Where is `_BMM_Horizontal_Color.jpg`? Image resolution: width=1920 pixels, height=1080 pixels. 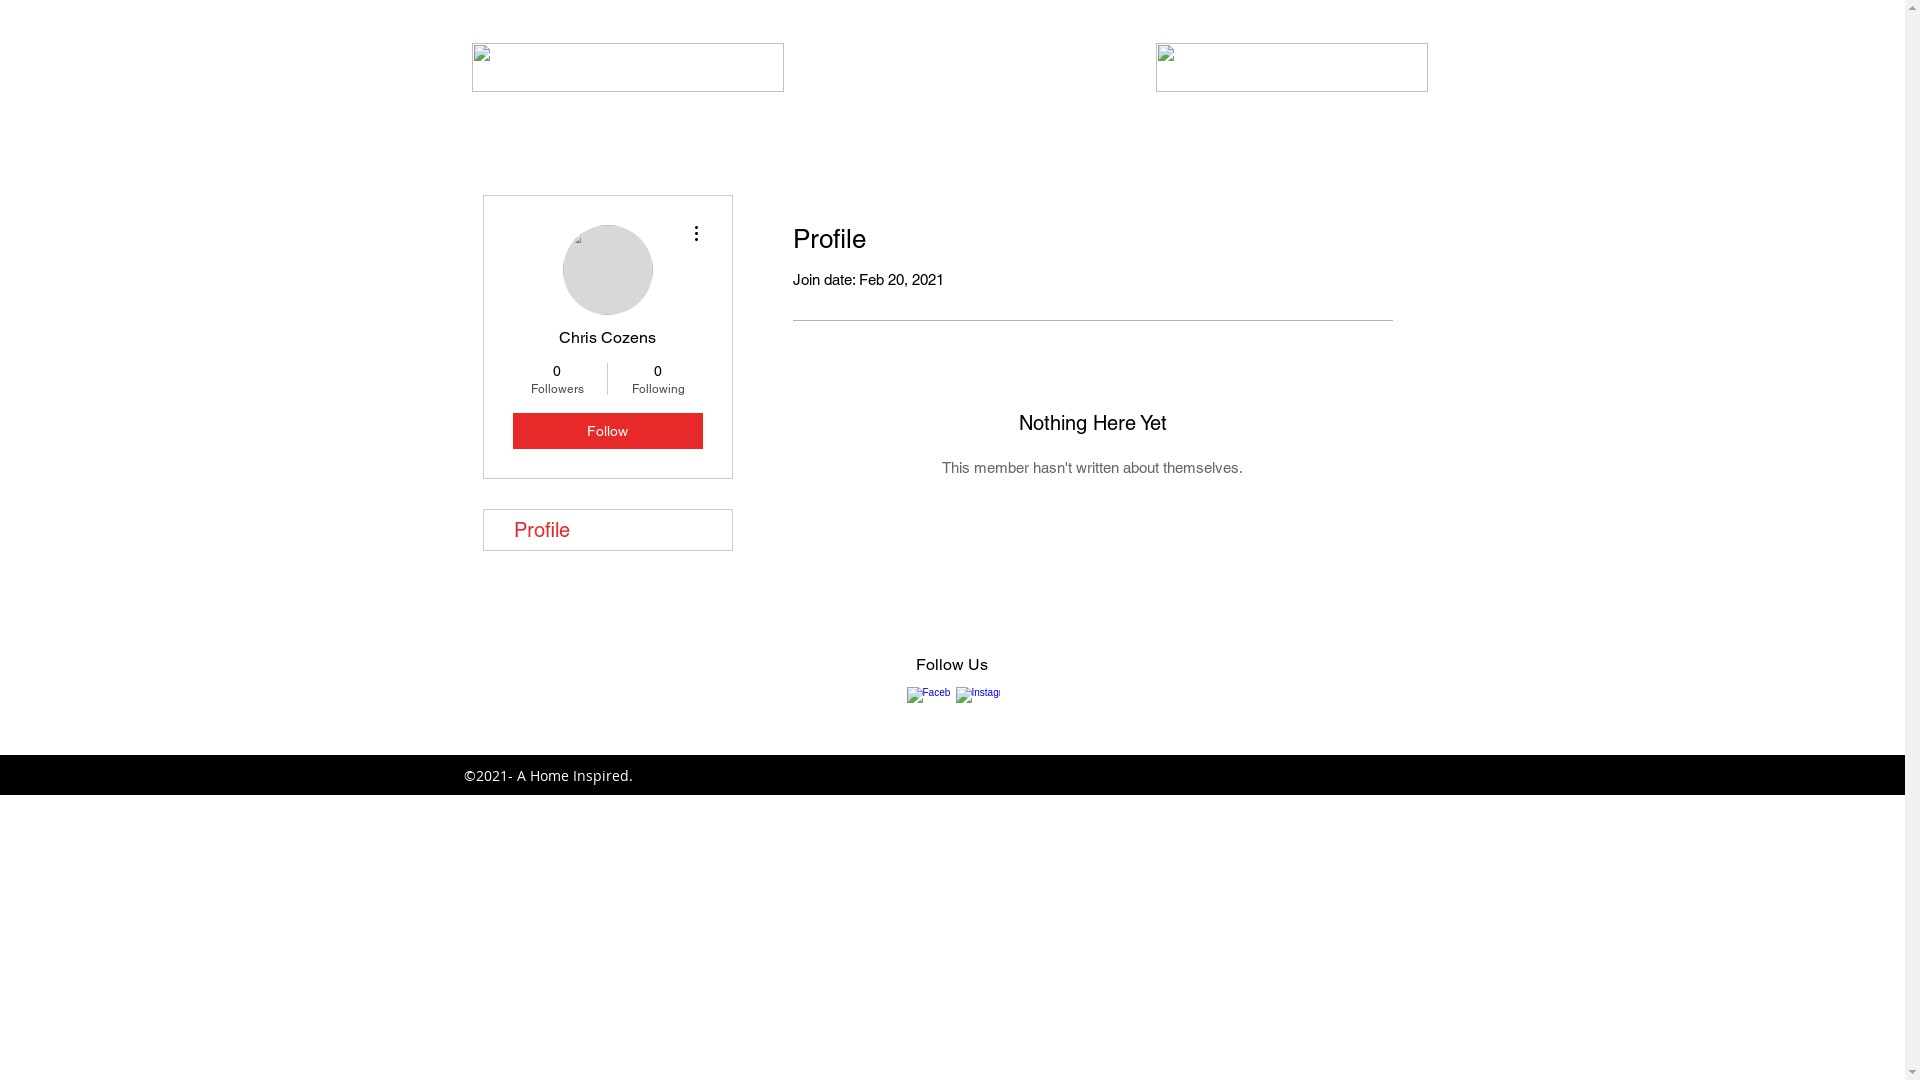
_BMM_Horizontal_Color.jpg is located at coordinates (628, 68).